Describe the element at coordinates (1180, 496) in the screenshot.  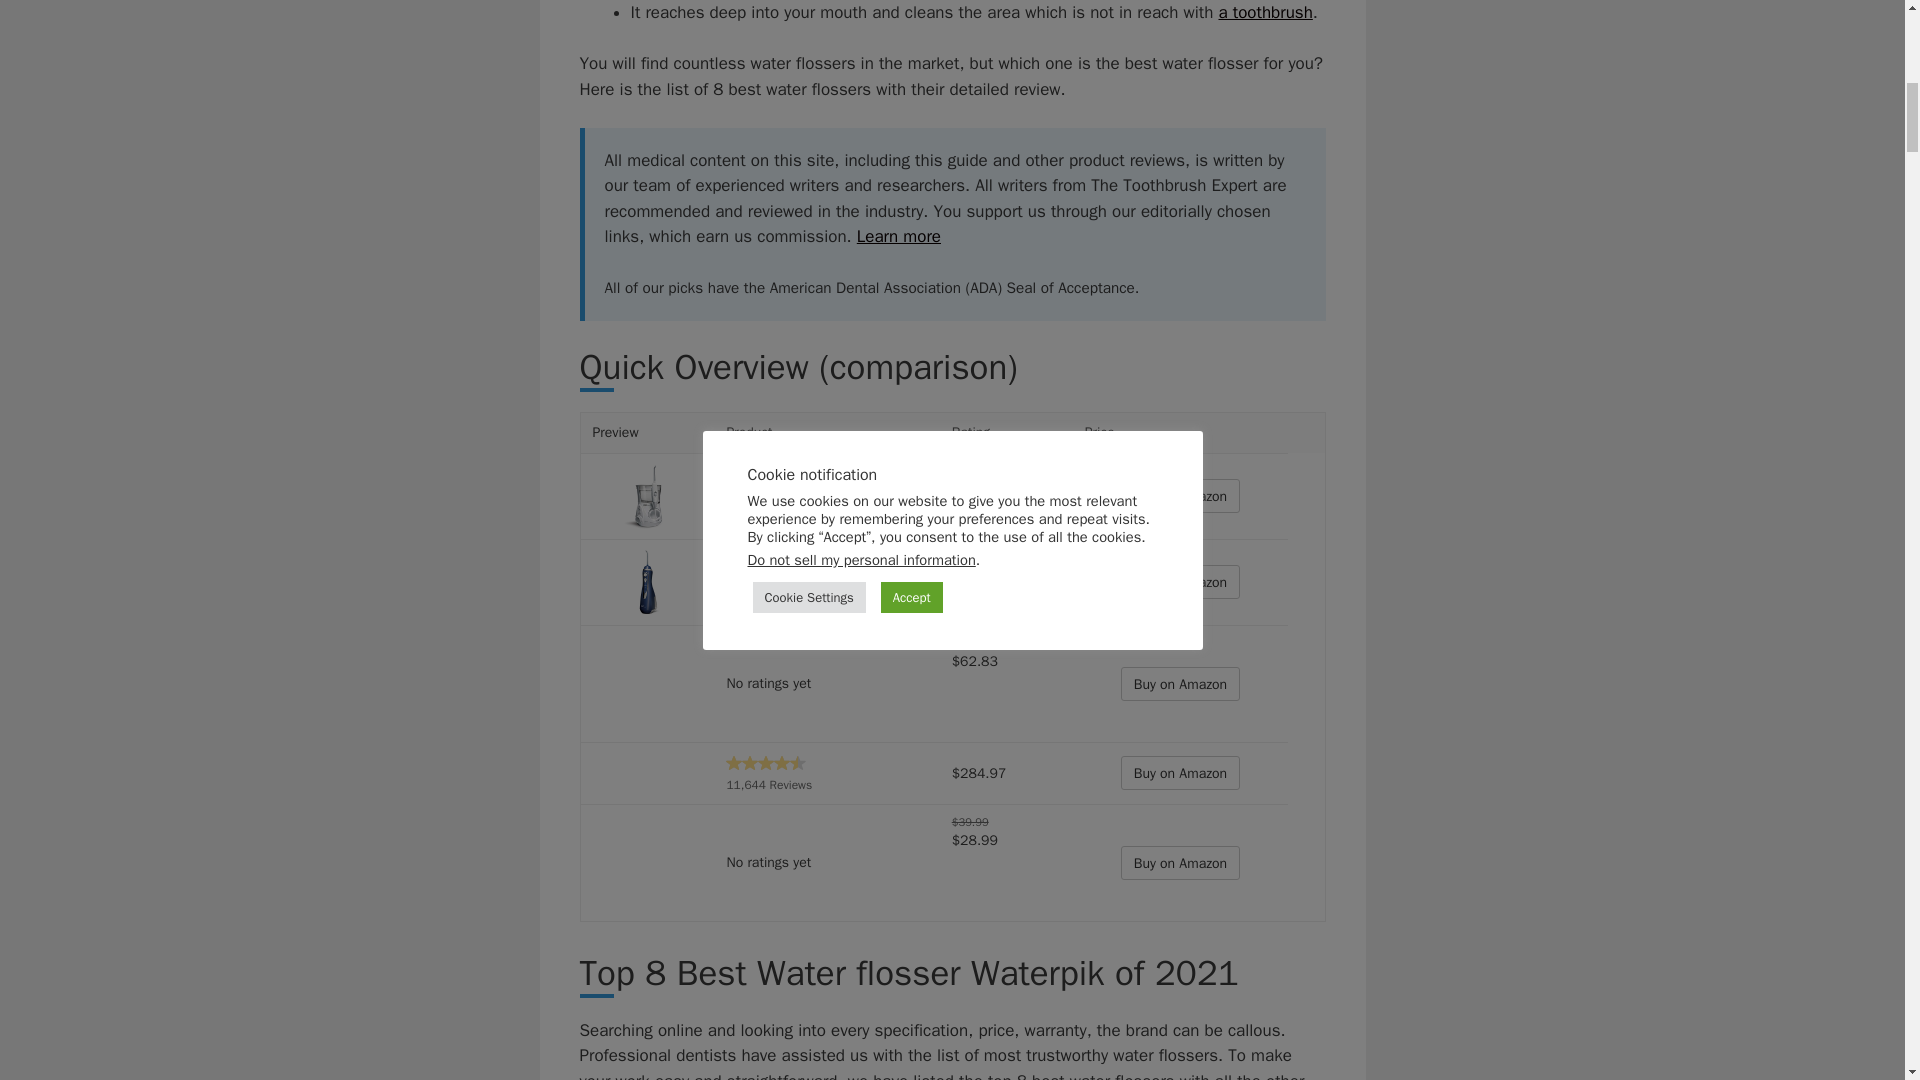
I see `Buy on Amazon` at that location.